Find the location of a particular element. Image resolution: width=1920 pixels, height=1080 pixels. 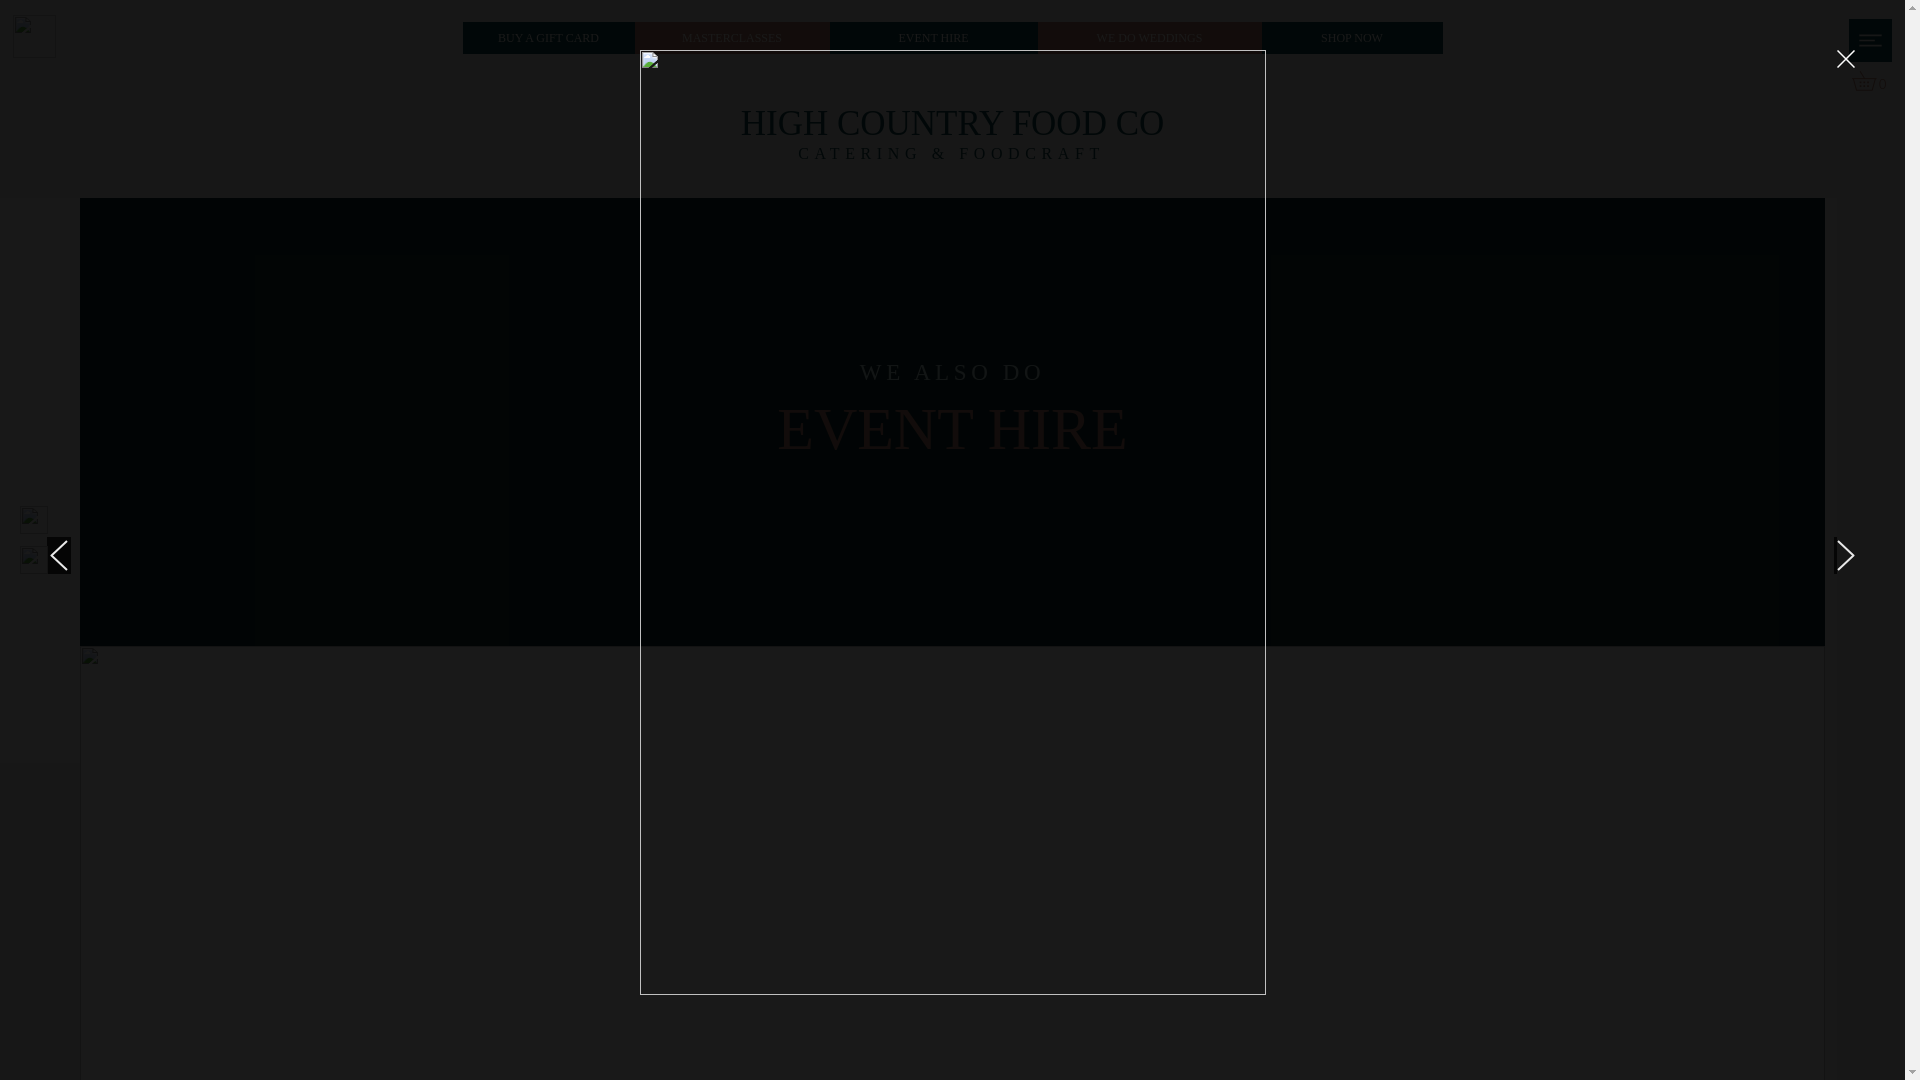

BUY A GIFT CARD is located at coordinates (548, 38).